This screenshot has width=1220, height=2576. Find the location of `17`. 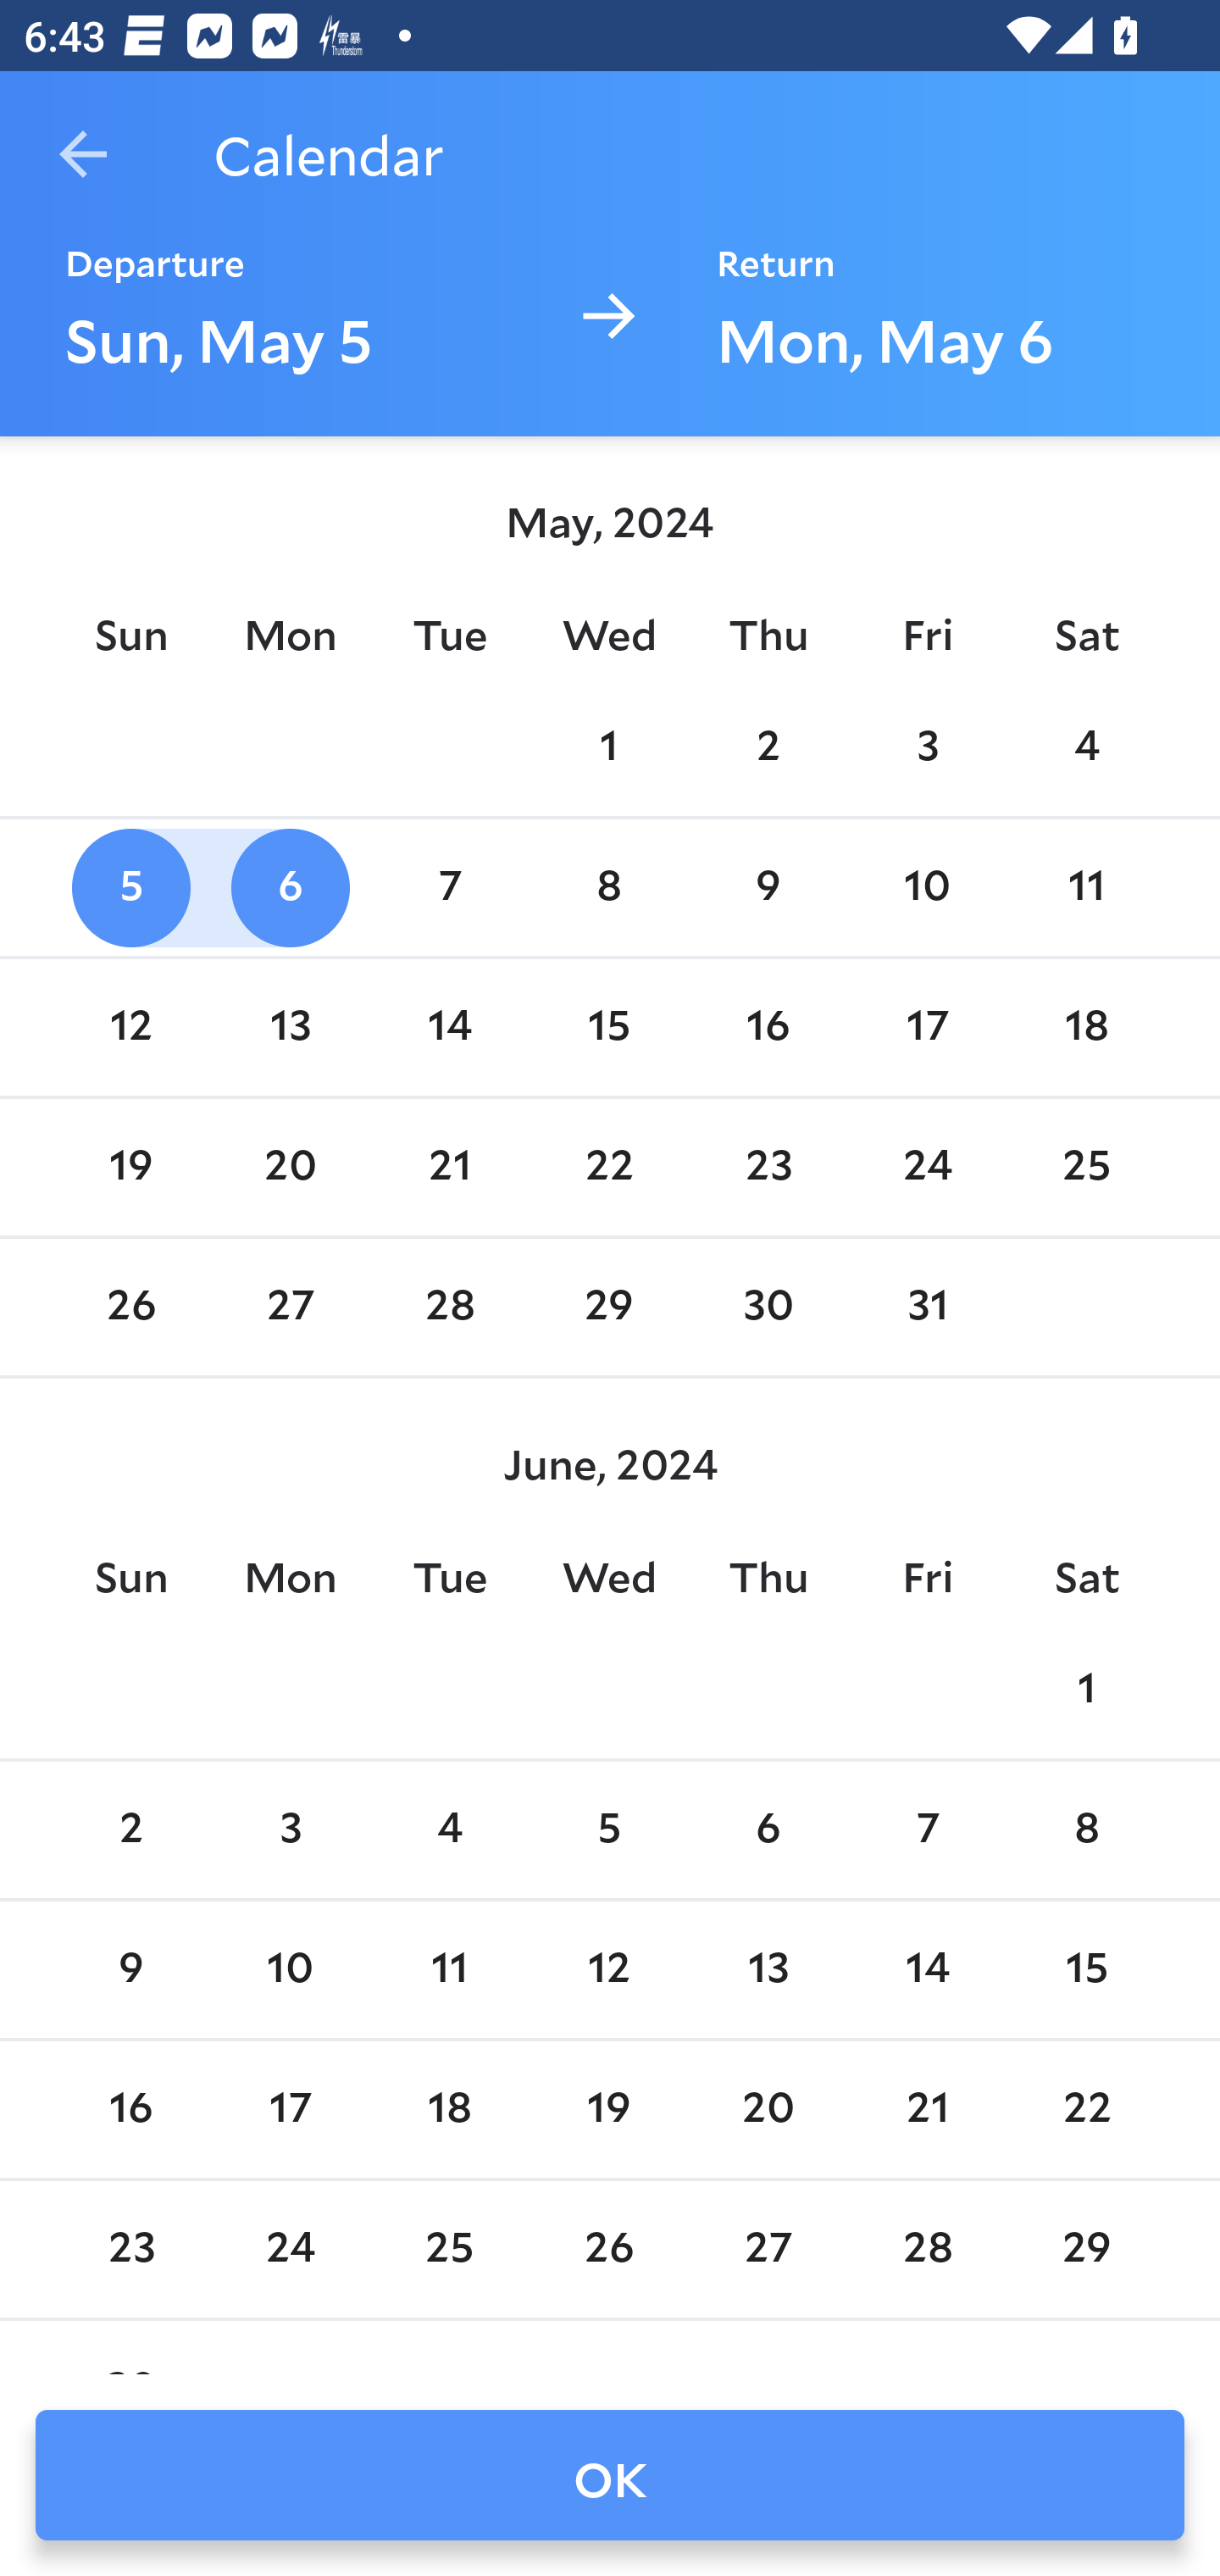

17 is located at coordinates (927, 1027).